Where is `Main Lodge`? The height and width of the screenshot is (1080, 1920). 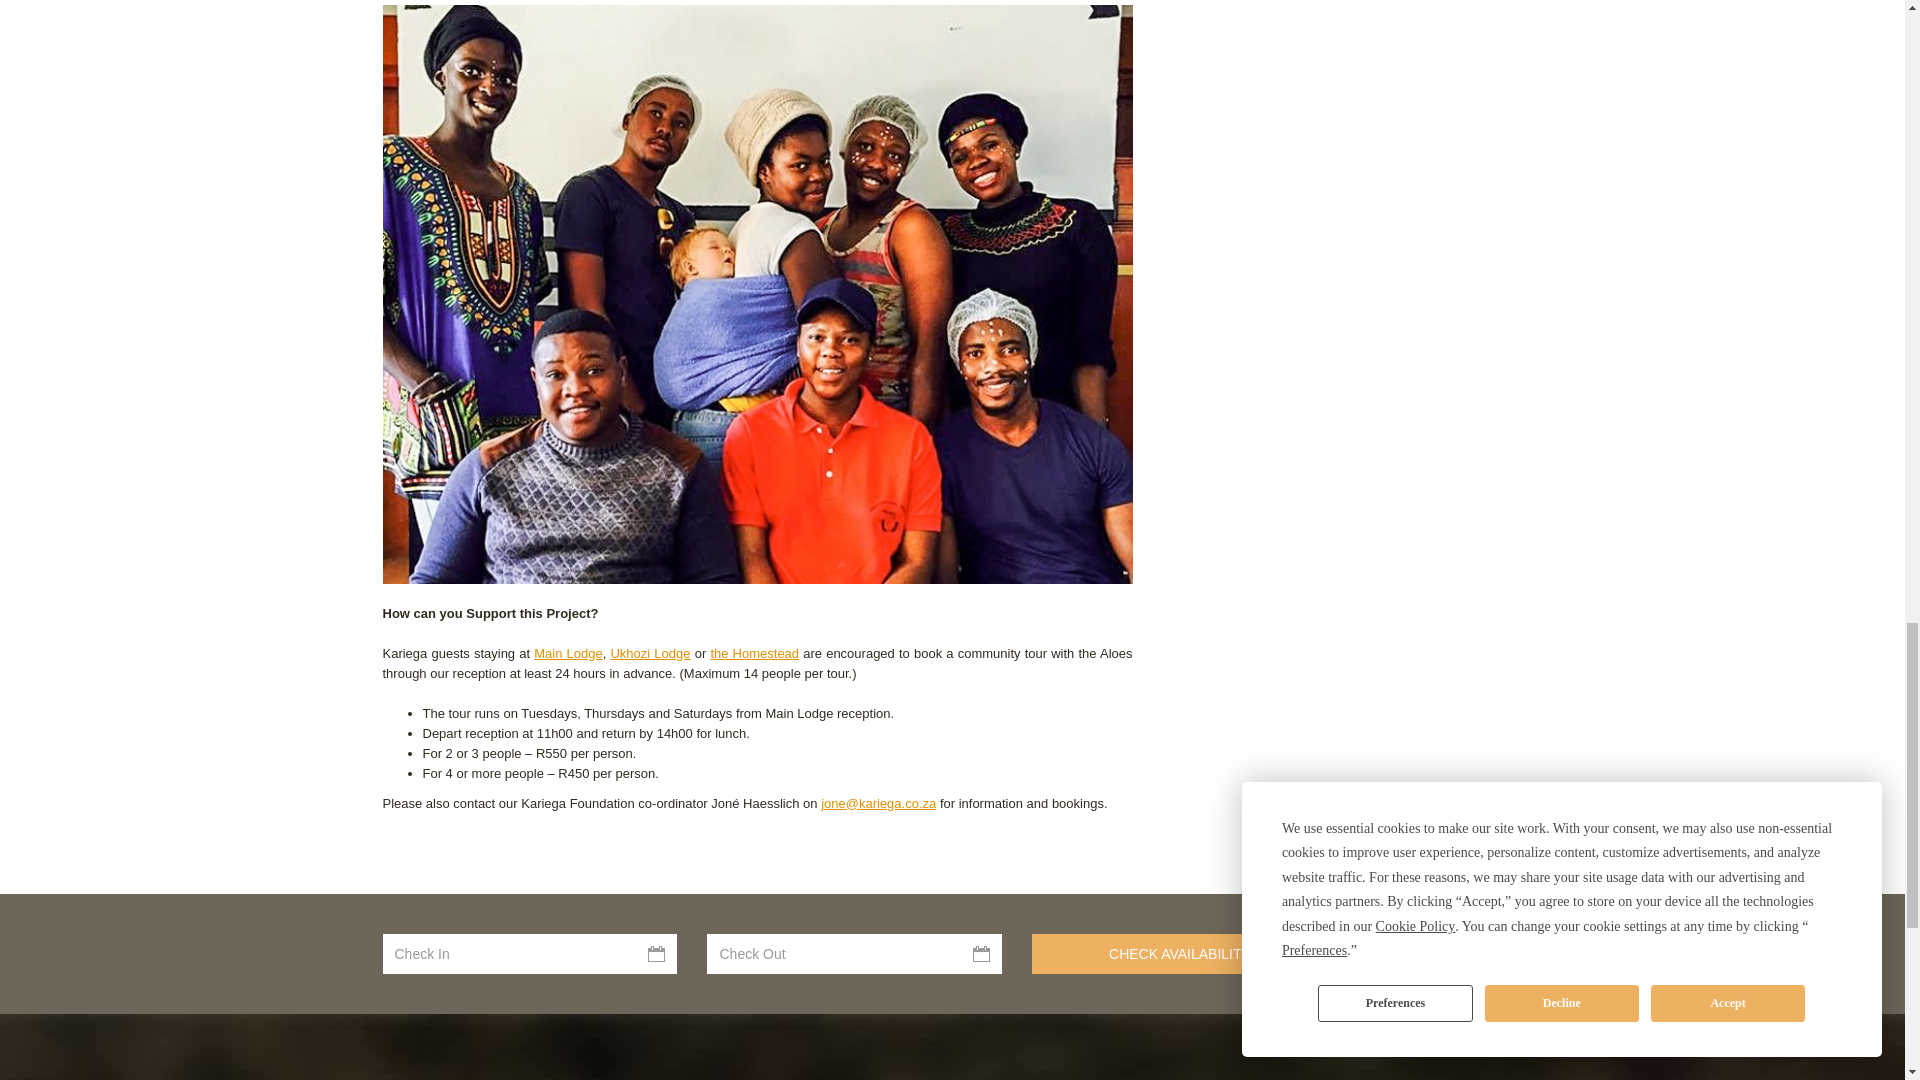
Main Lodge is located at coordinates (568, 652).